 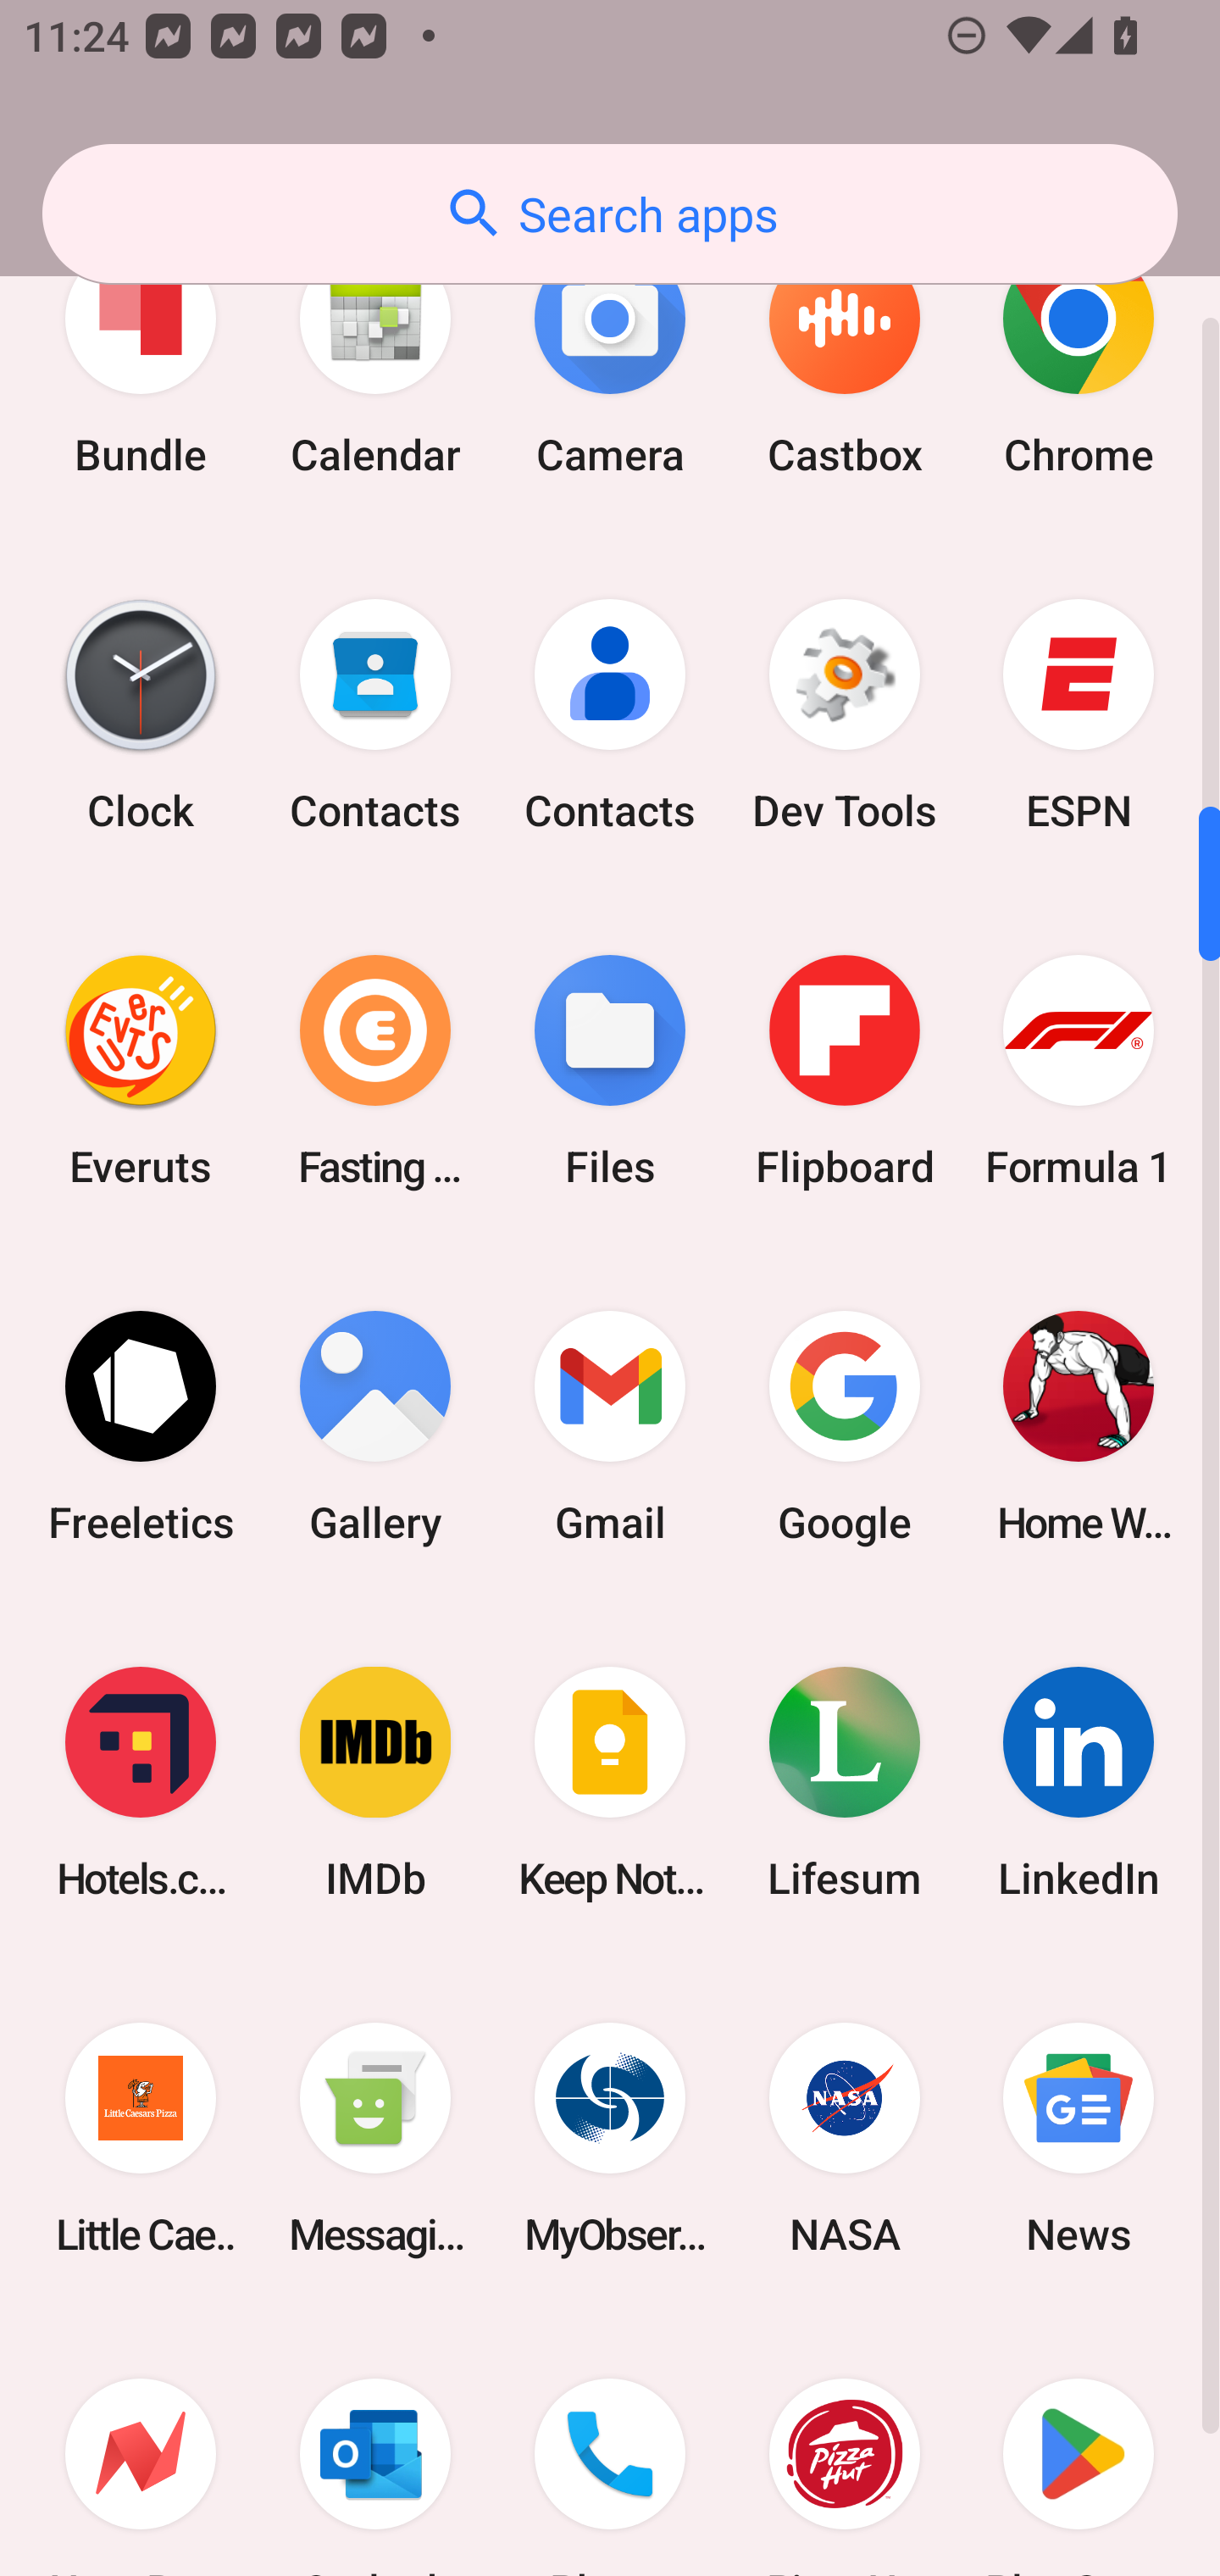 What do you see at coordinates (844, 1427) in the screenshot?
I see `Google` at bounding box center [844, 1427].